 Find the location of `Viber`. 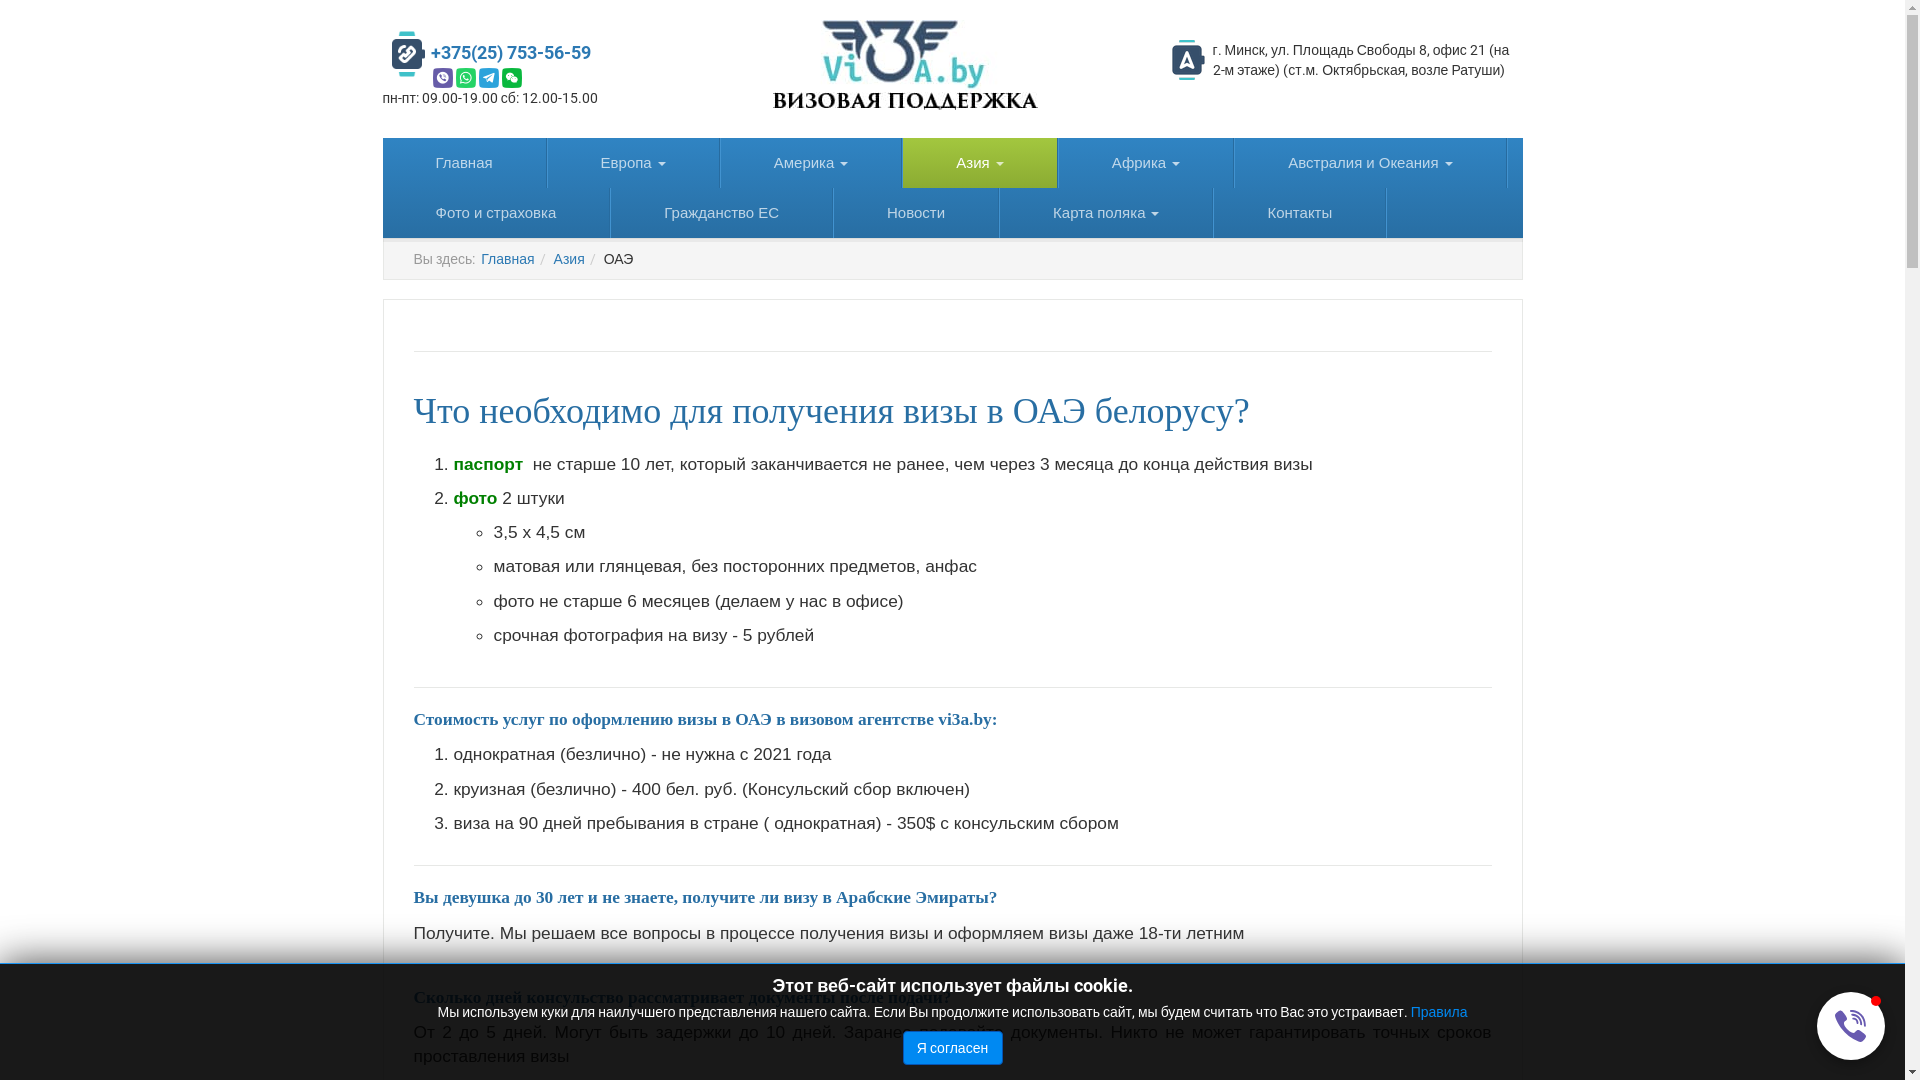

Viber is located at coordinates (442, 78).